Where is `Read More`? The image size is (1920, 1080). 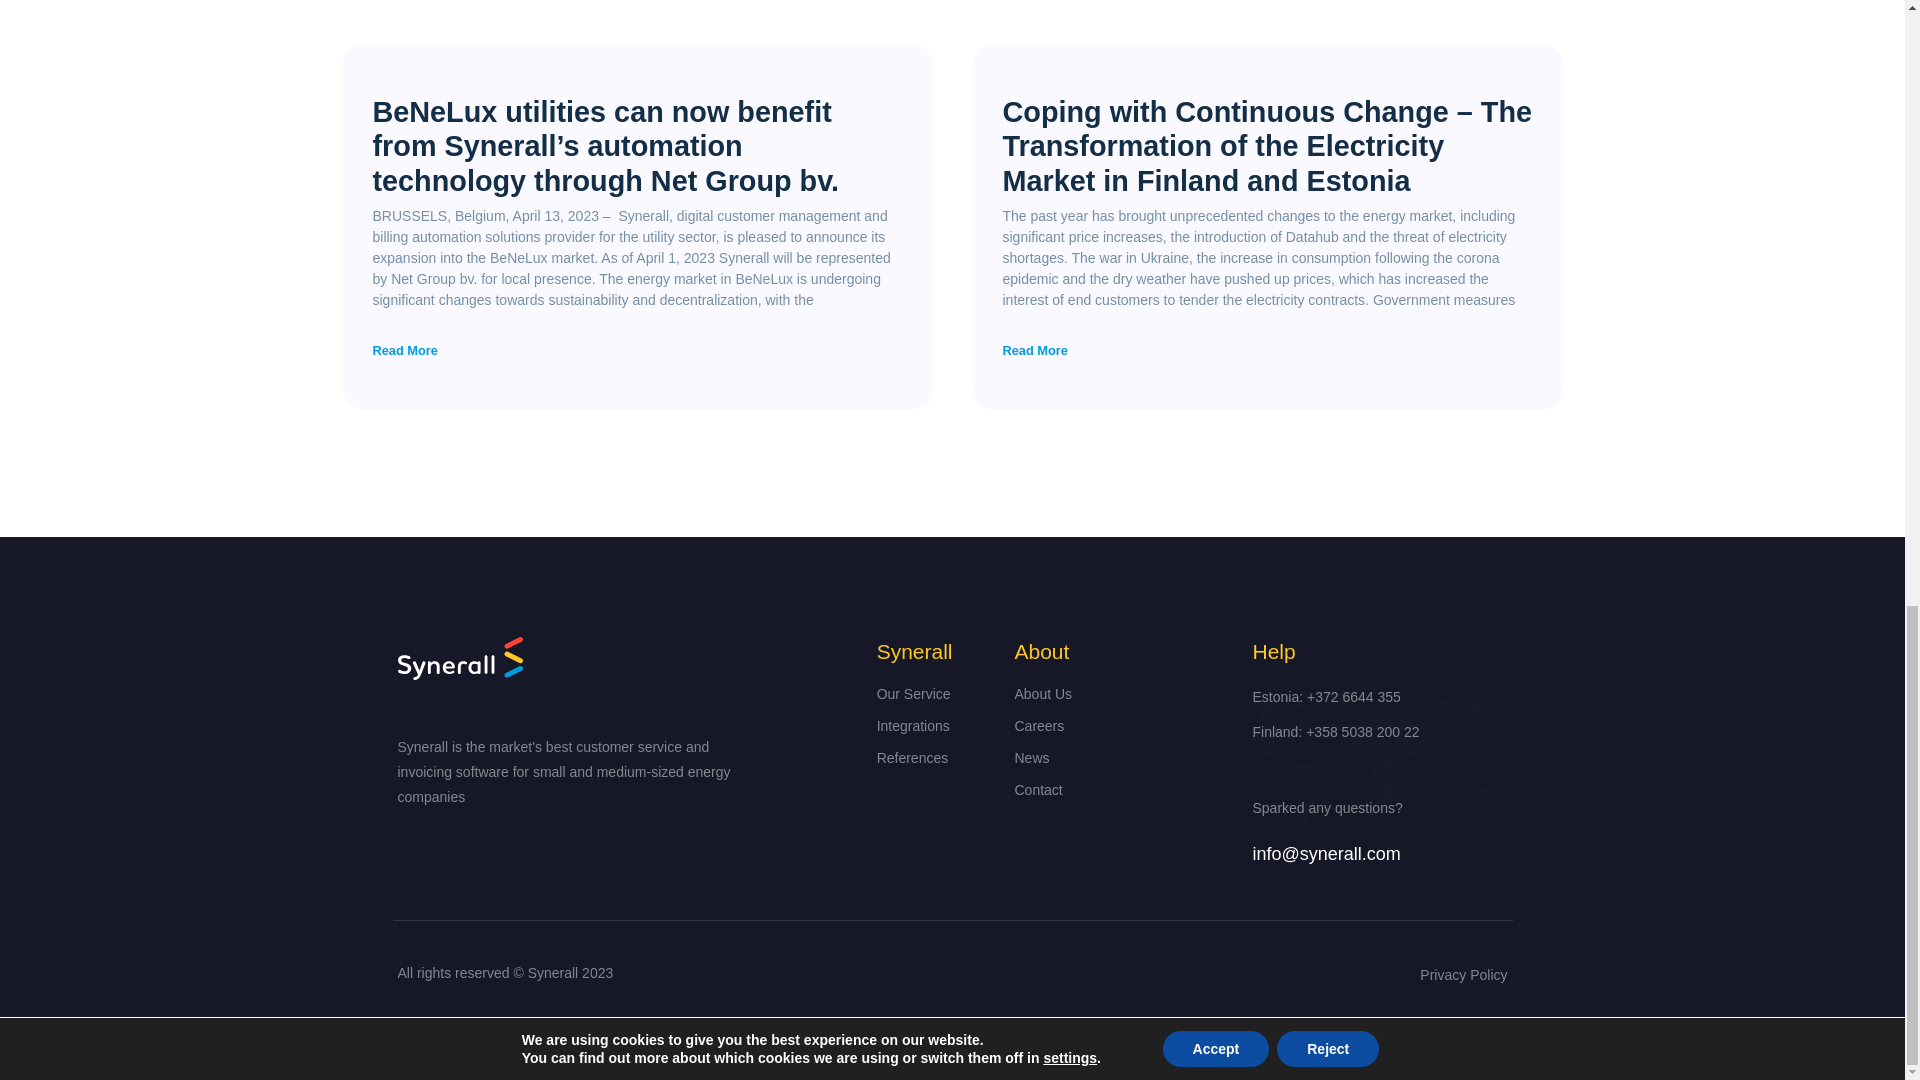 Read More is located at coordinates (1034, 350).